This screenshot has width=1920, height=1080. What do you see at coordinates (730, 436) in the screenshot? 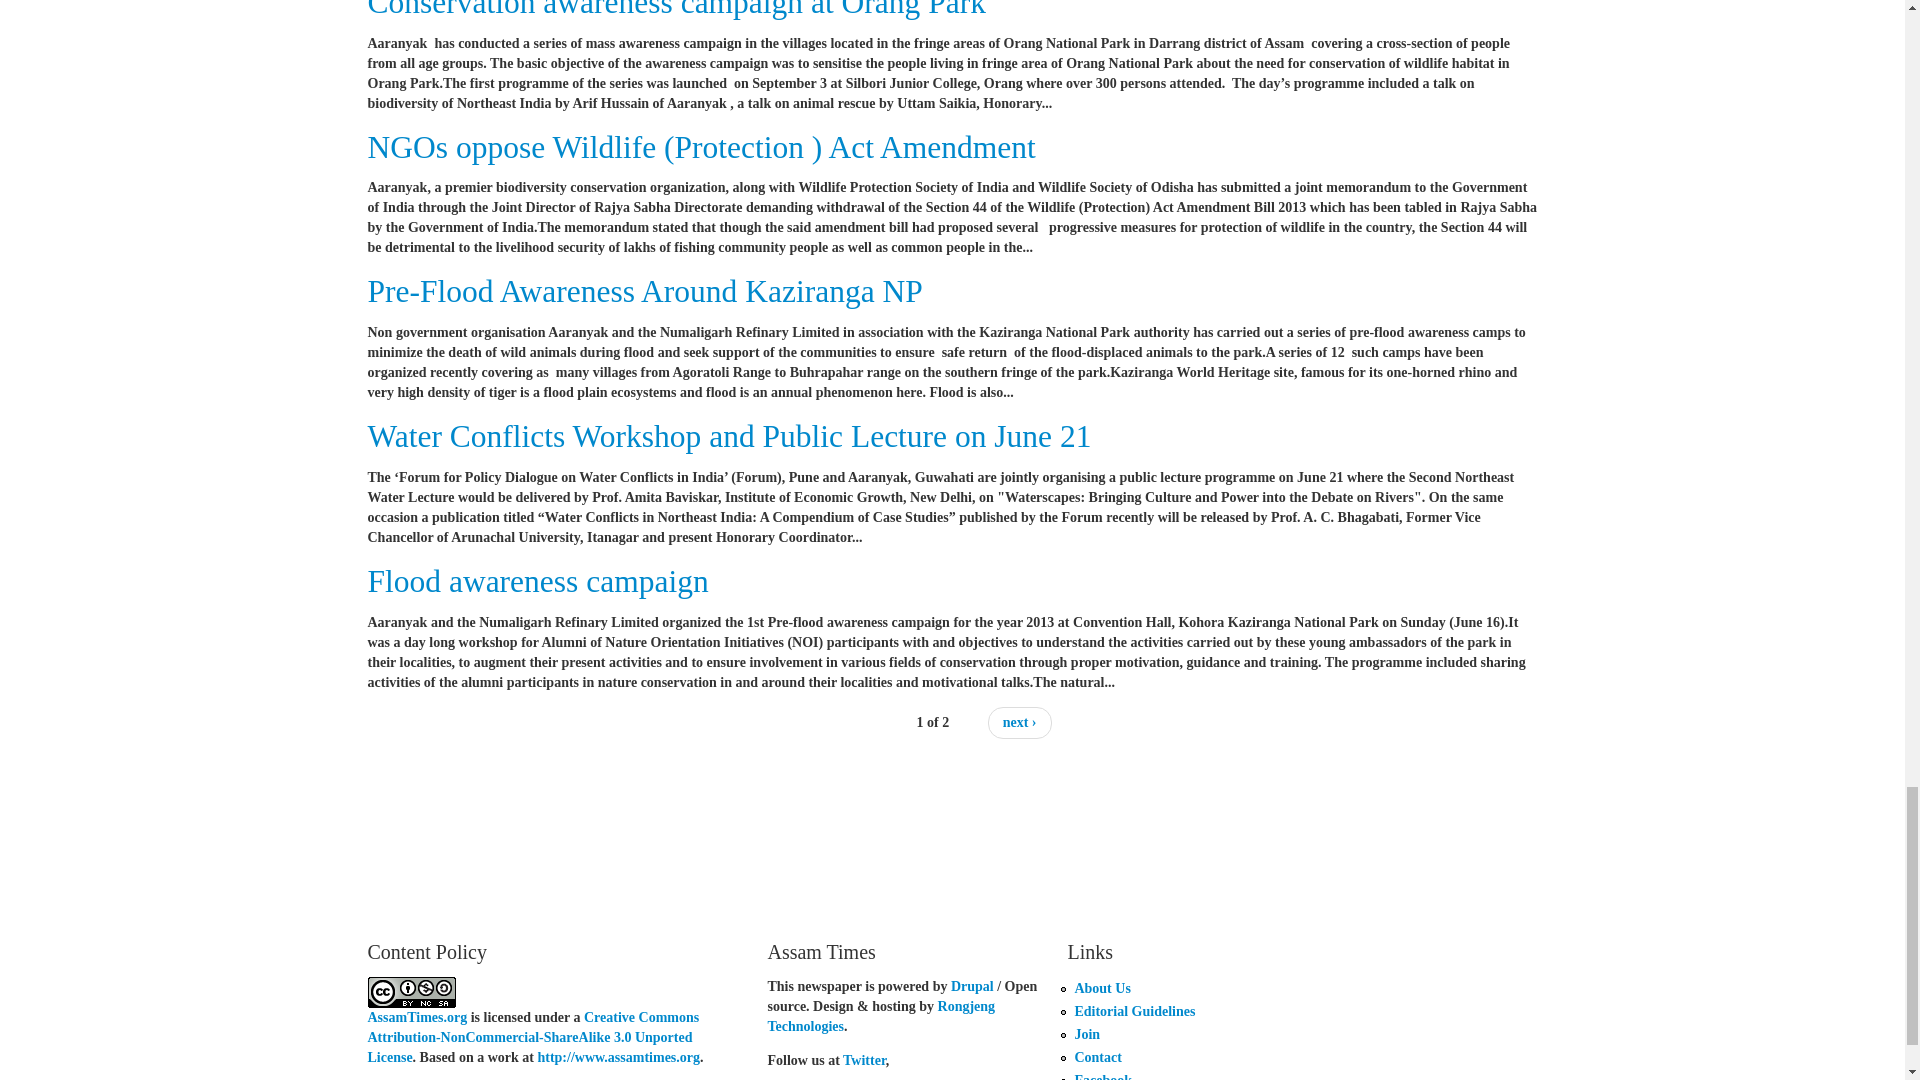
I see `Water Conflicts Workshop and Public Lecture on June 21` at bounding box center [730, 436].